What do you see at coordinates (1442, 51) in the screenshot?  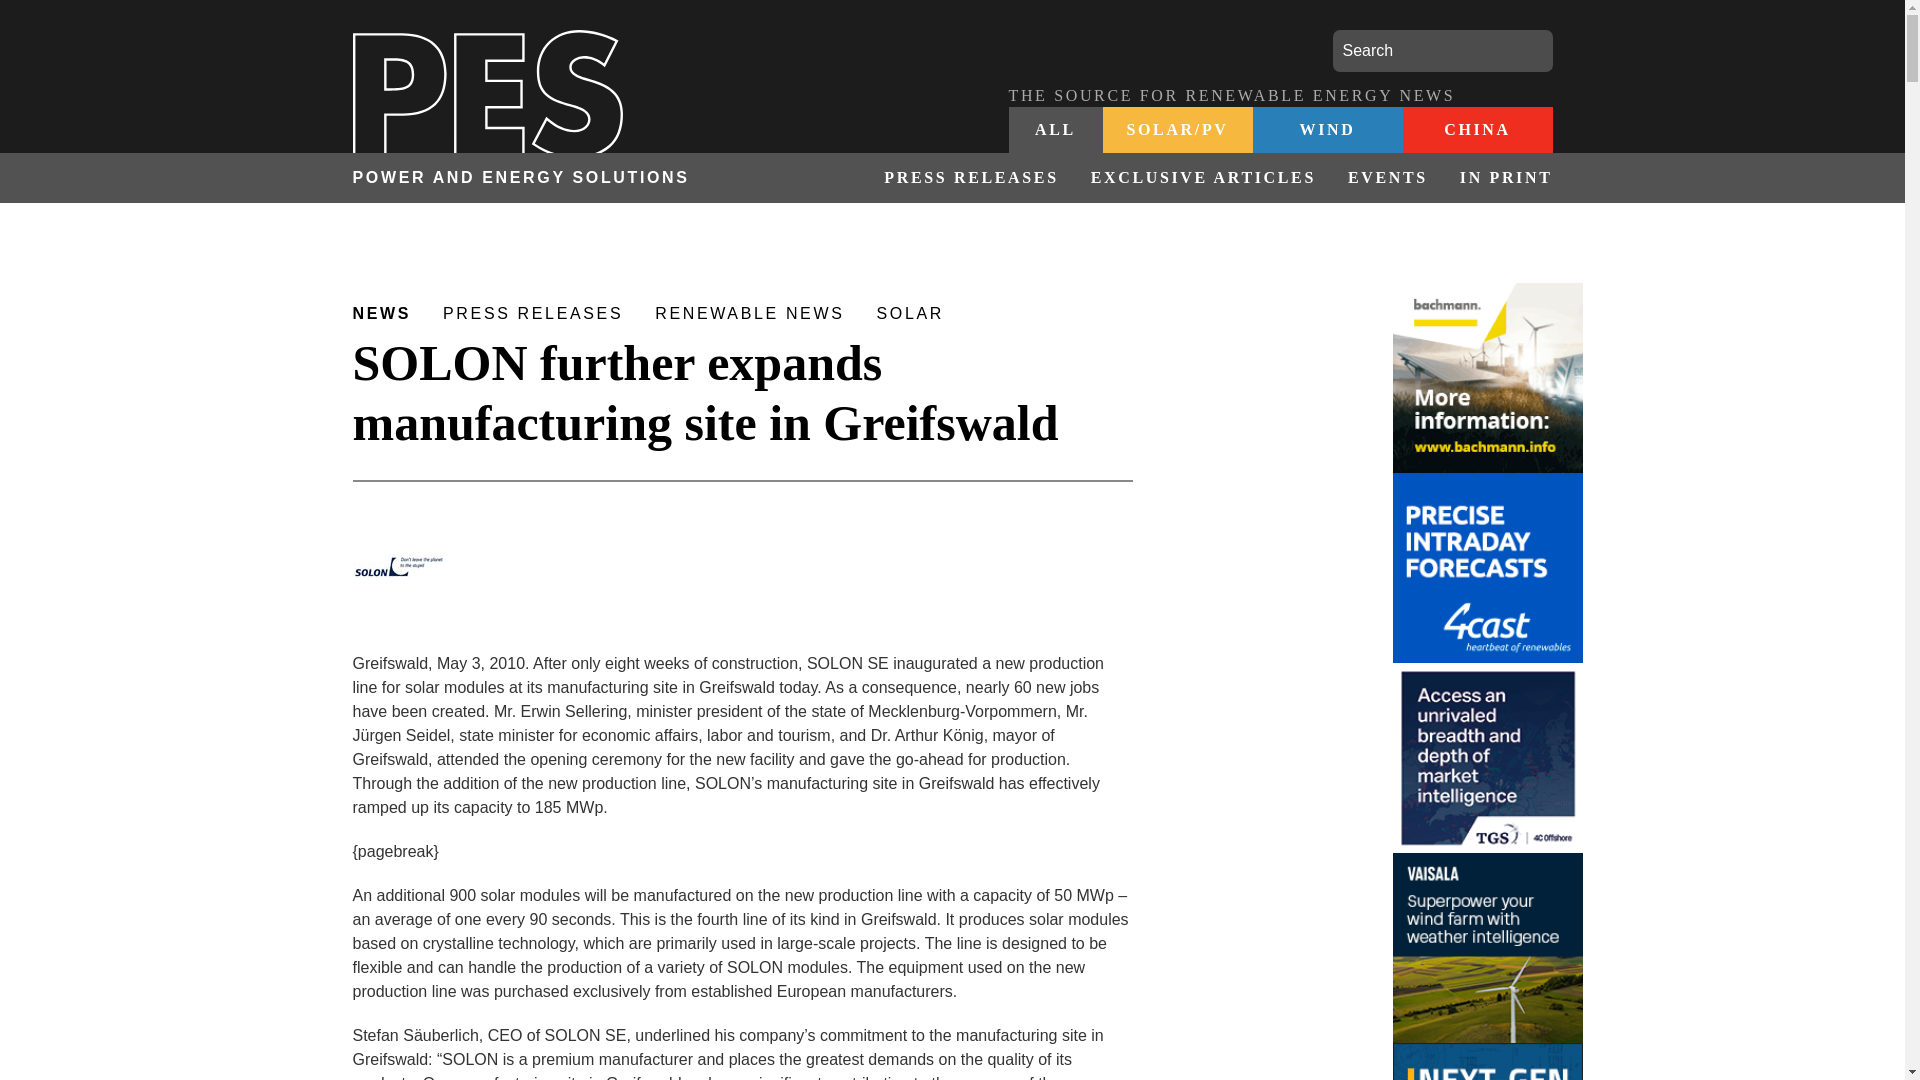 I see `Search for:` at bounding box center [1442, 51].